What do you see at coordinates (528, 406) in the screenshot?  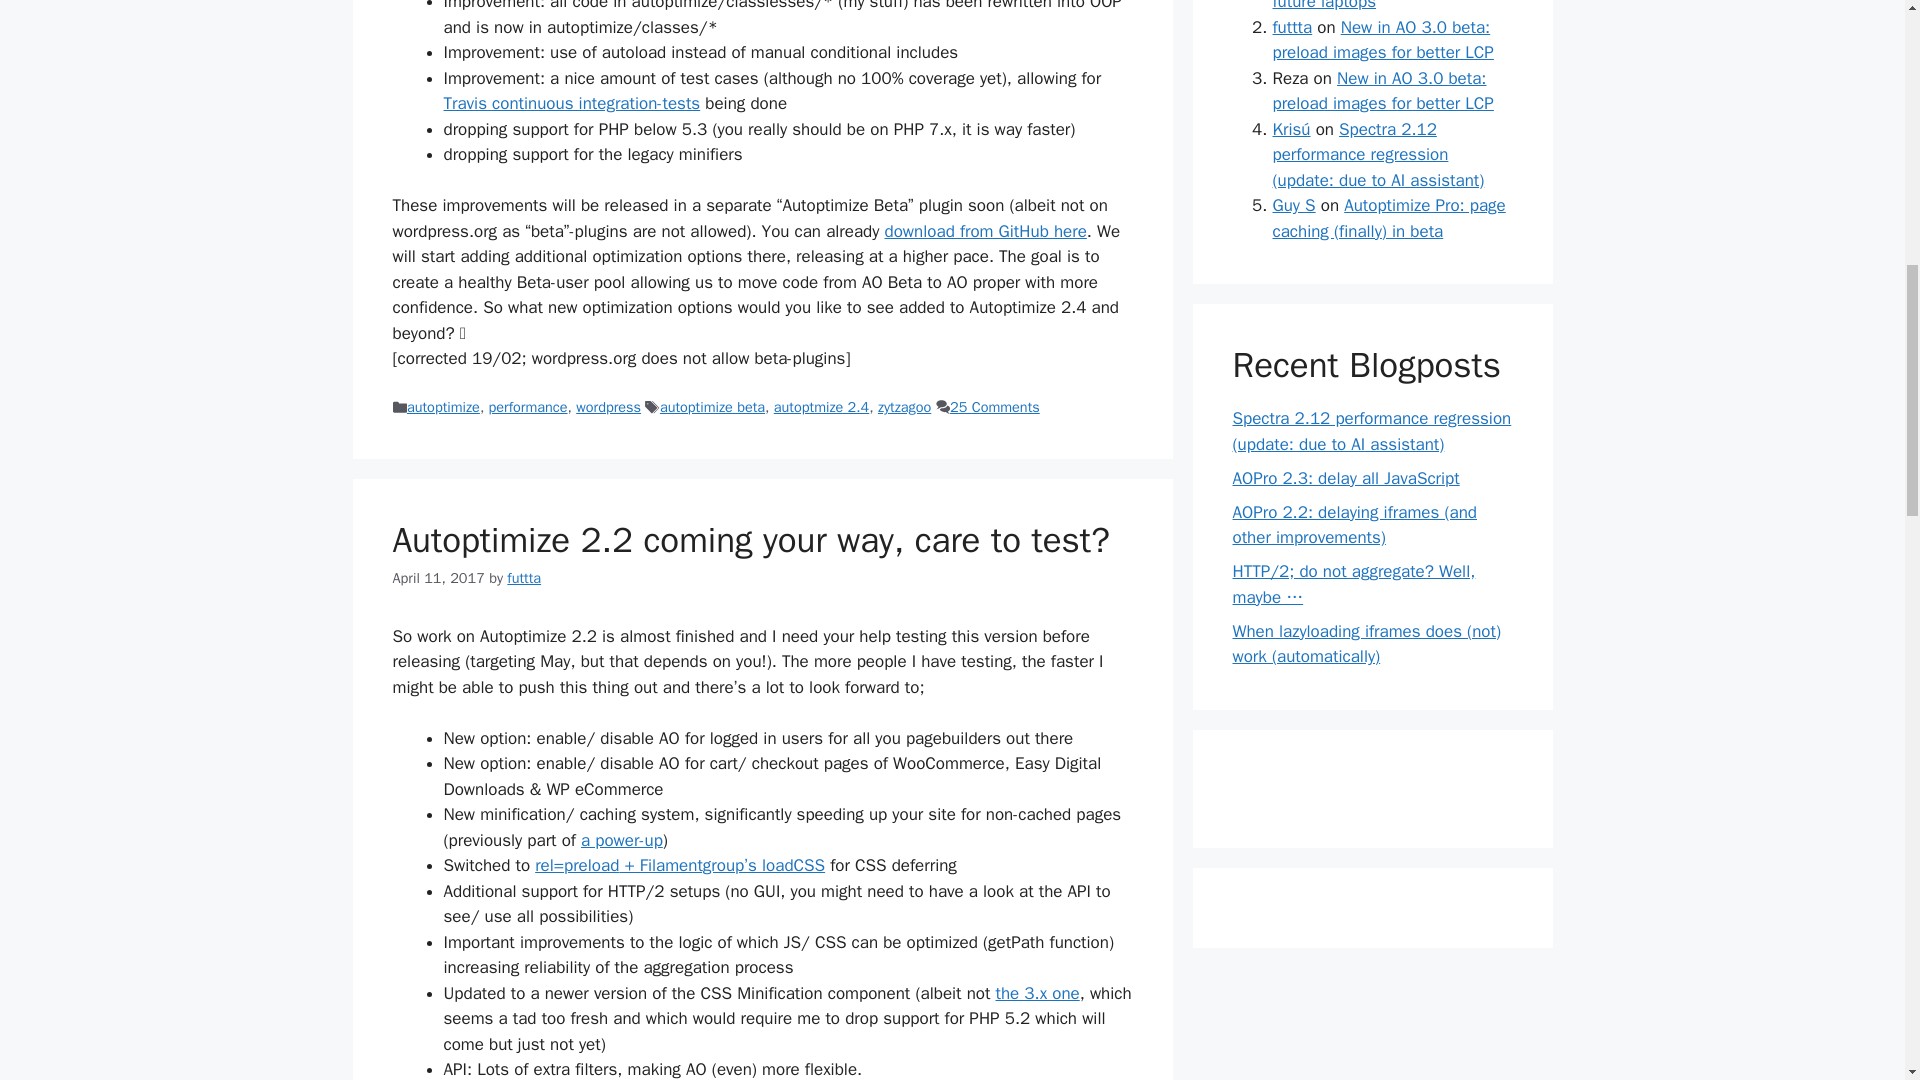 I see `performance` at bounding box center [528, 406].